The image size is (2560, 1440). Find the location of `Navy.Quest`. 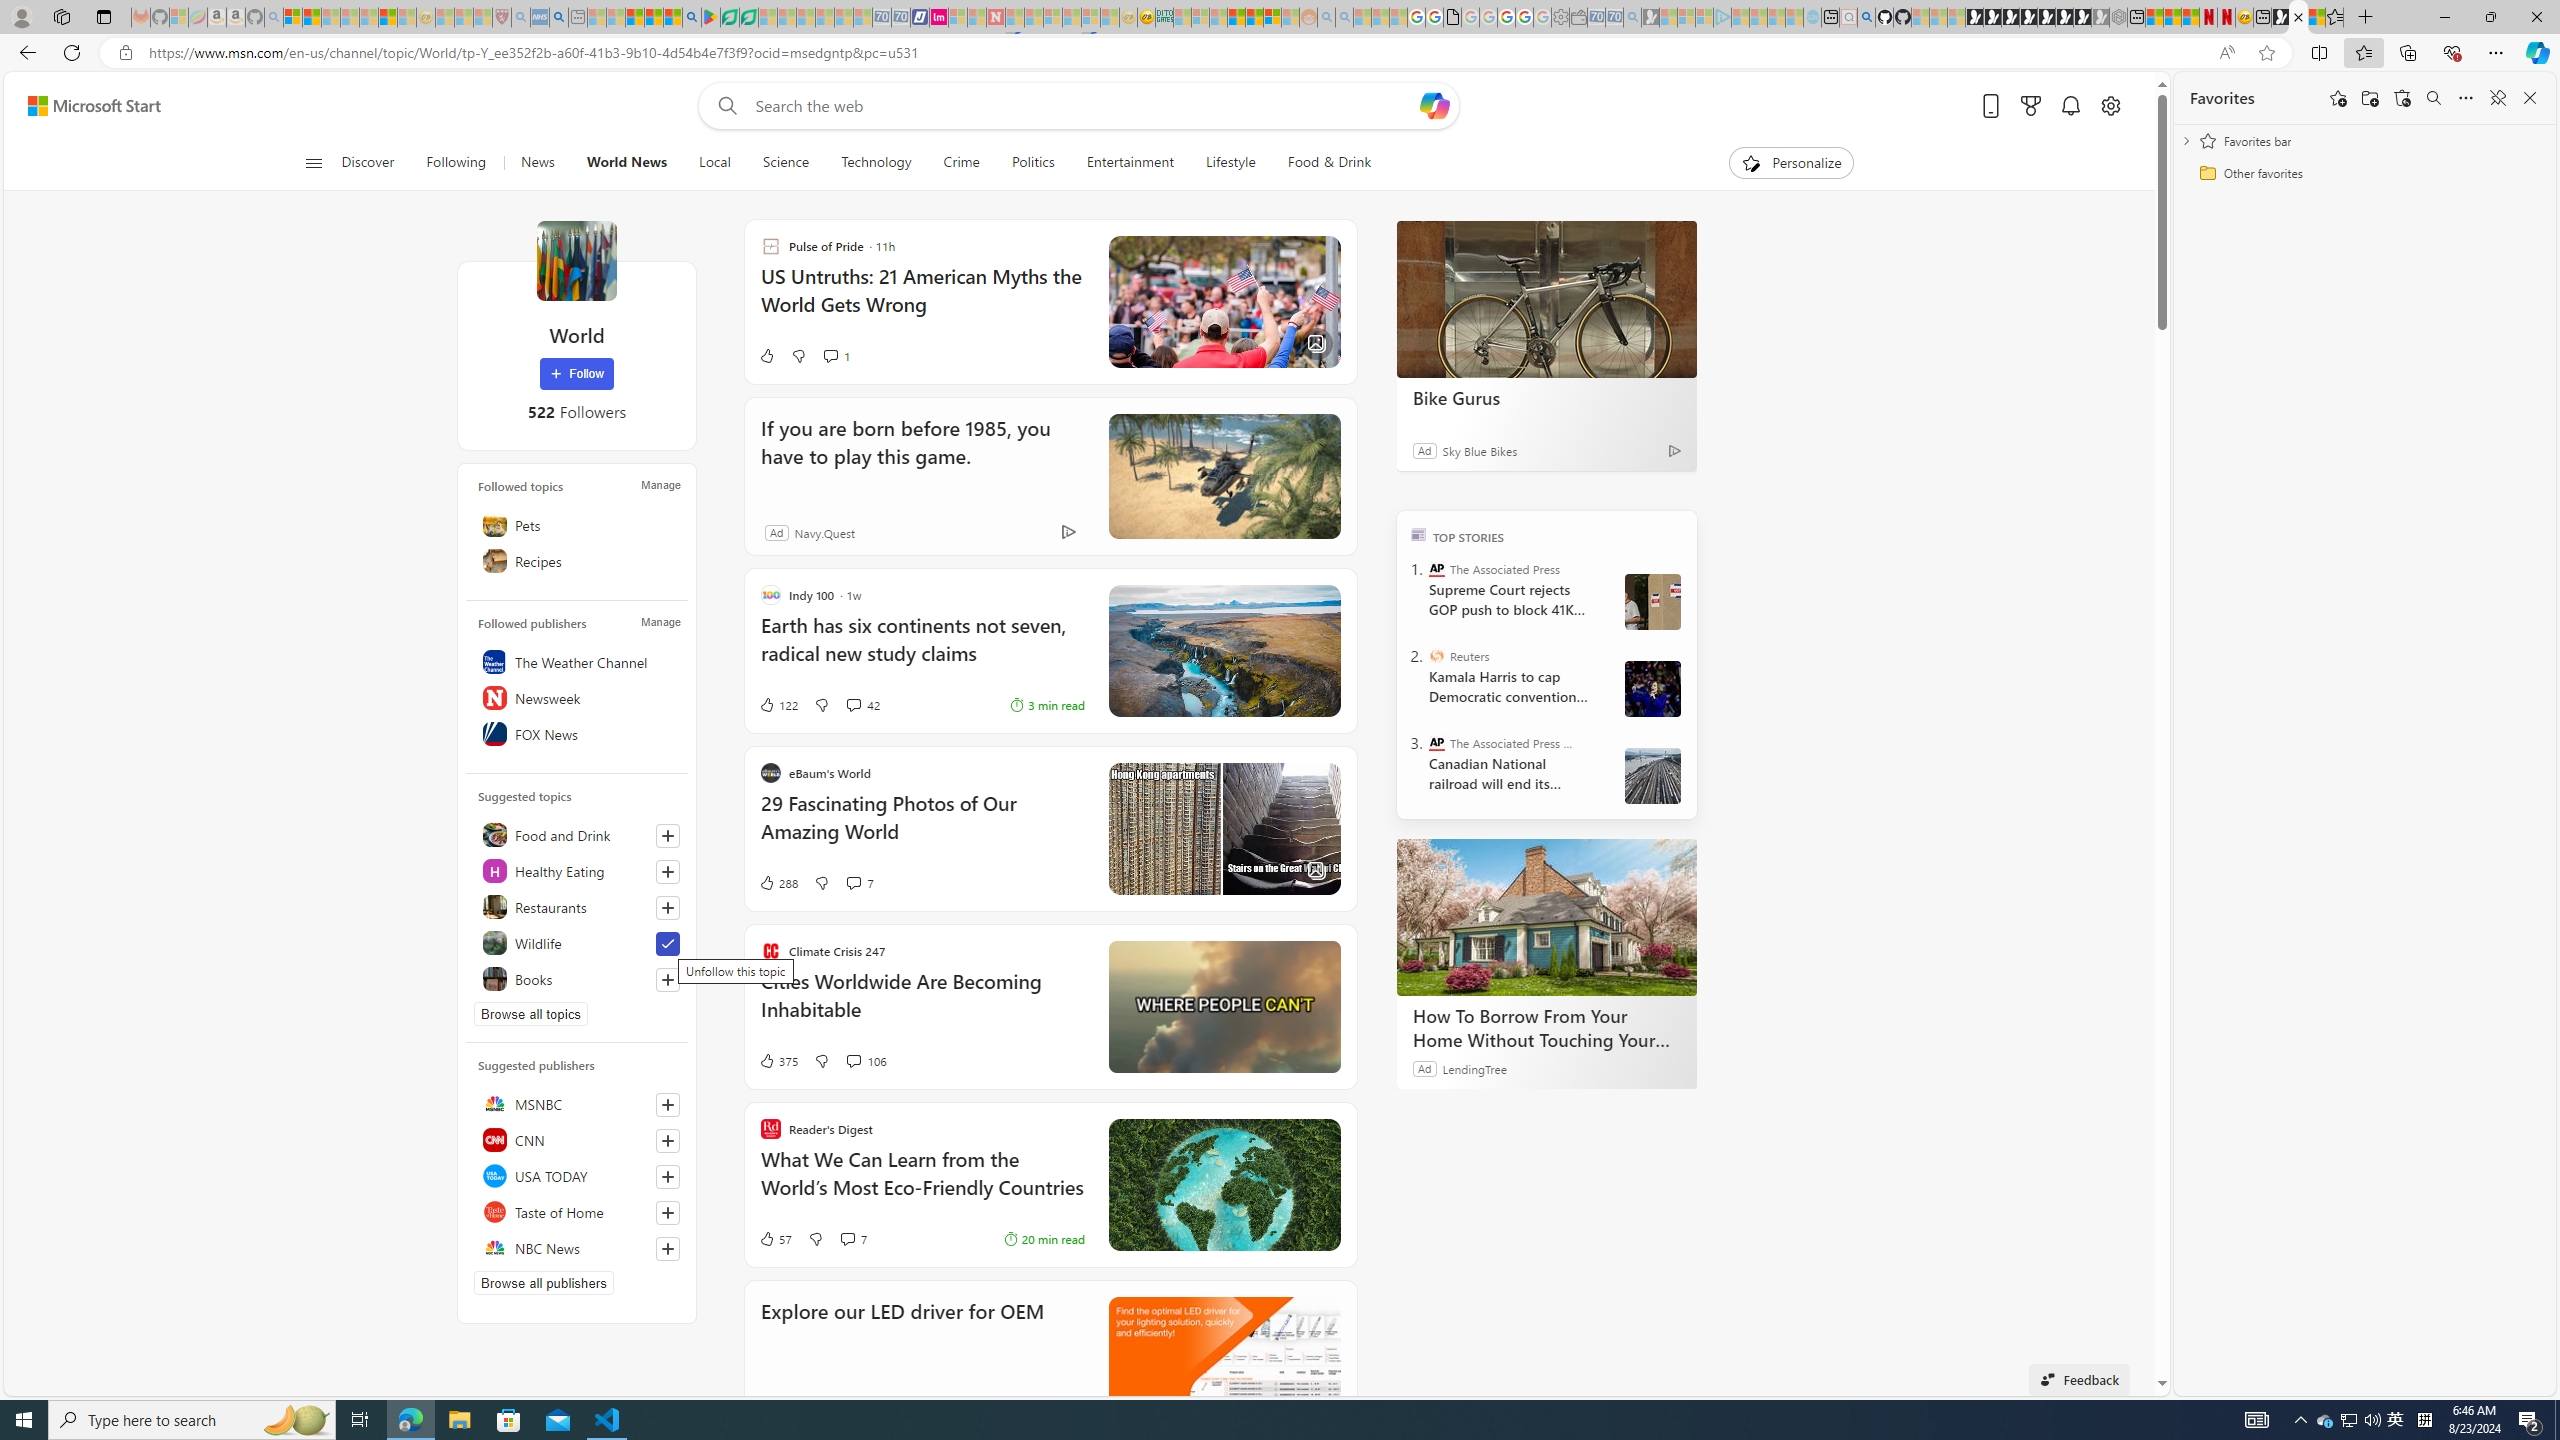

Navy.Quest is located at coordinates (824, 532).